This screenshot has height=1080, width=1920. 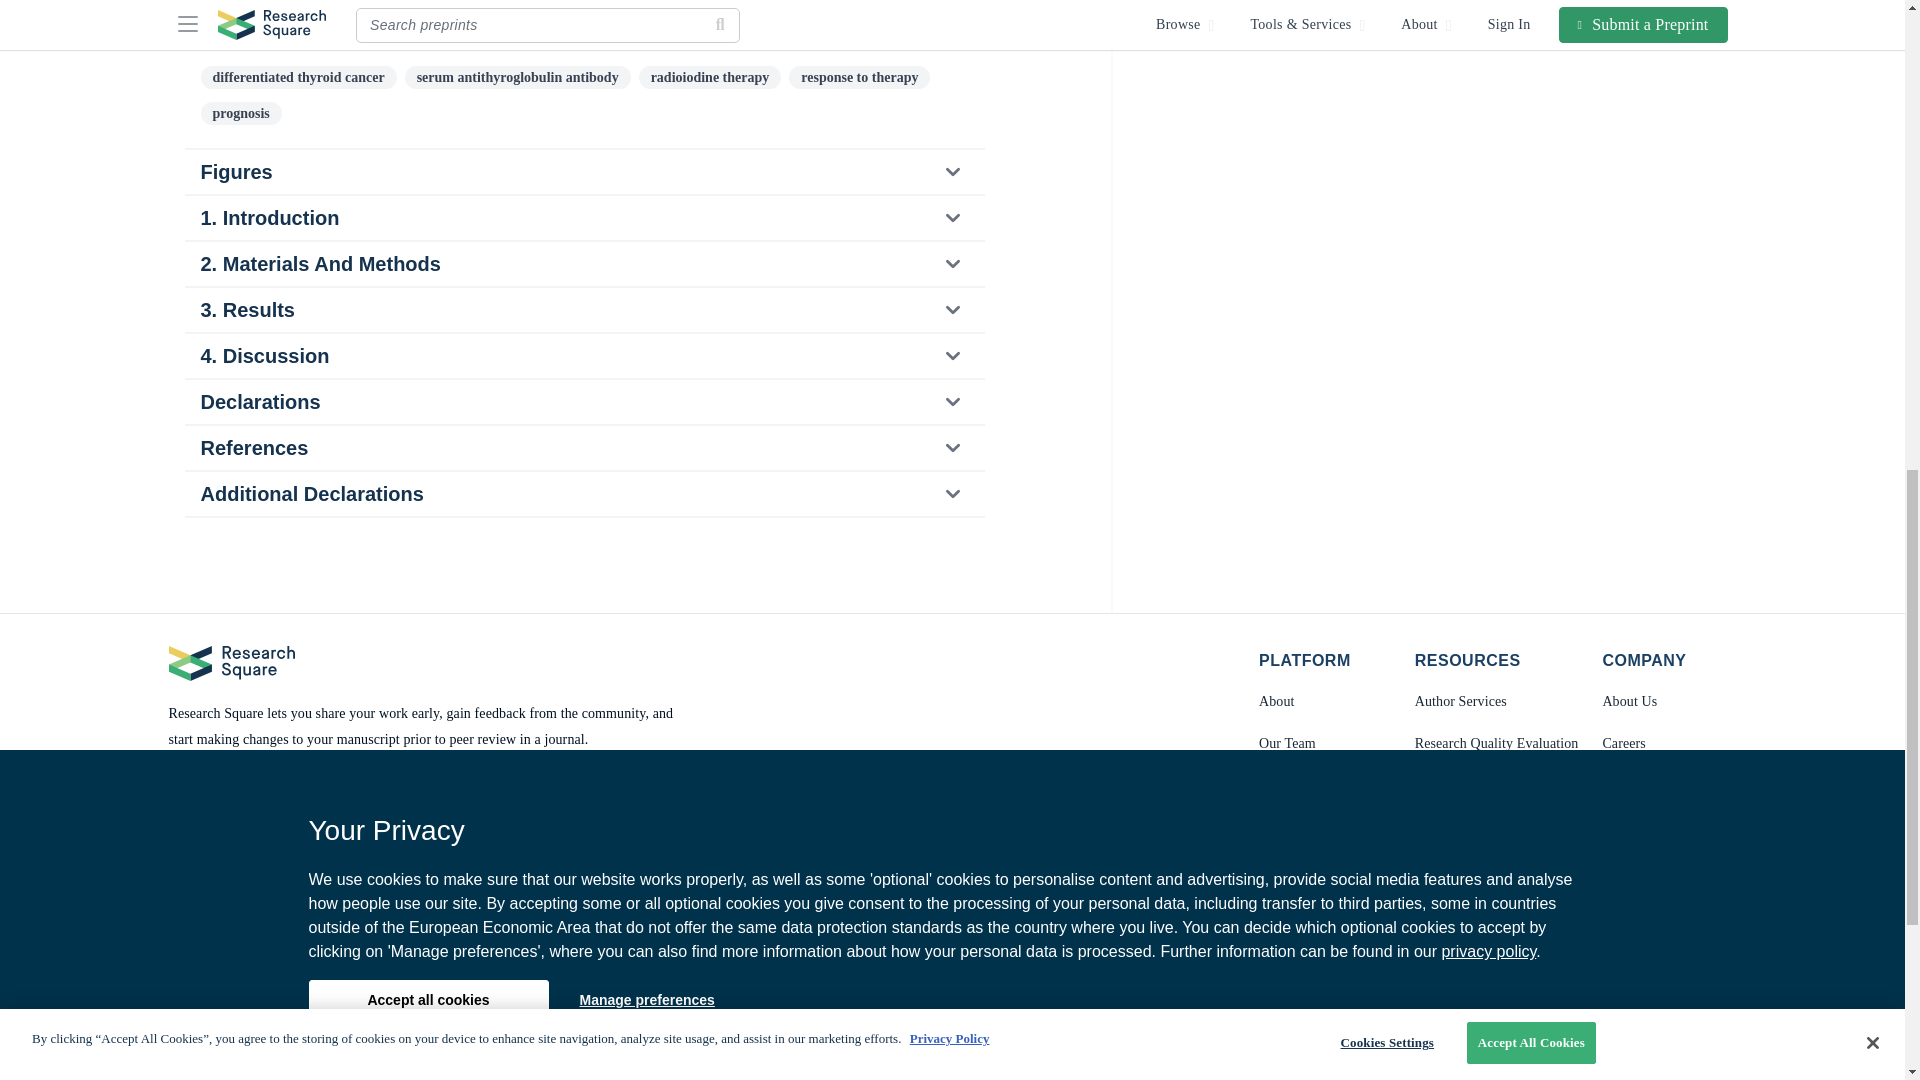 What do you see at coordinates (583, 217) in the screenshot?
I see `1. Introduction` at bounding box center [583, 217].